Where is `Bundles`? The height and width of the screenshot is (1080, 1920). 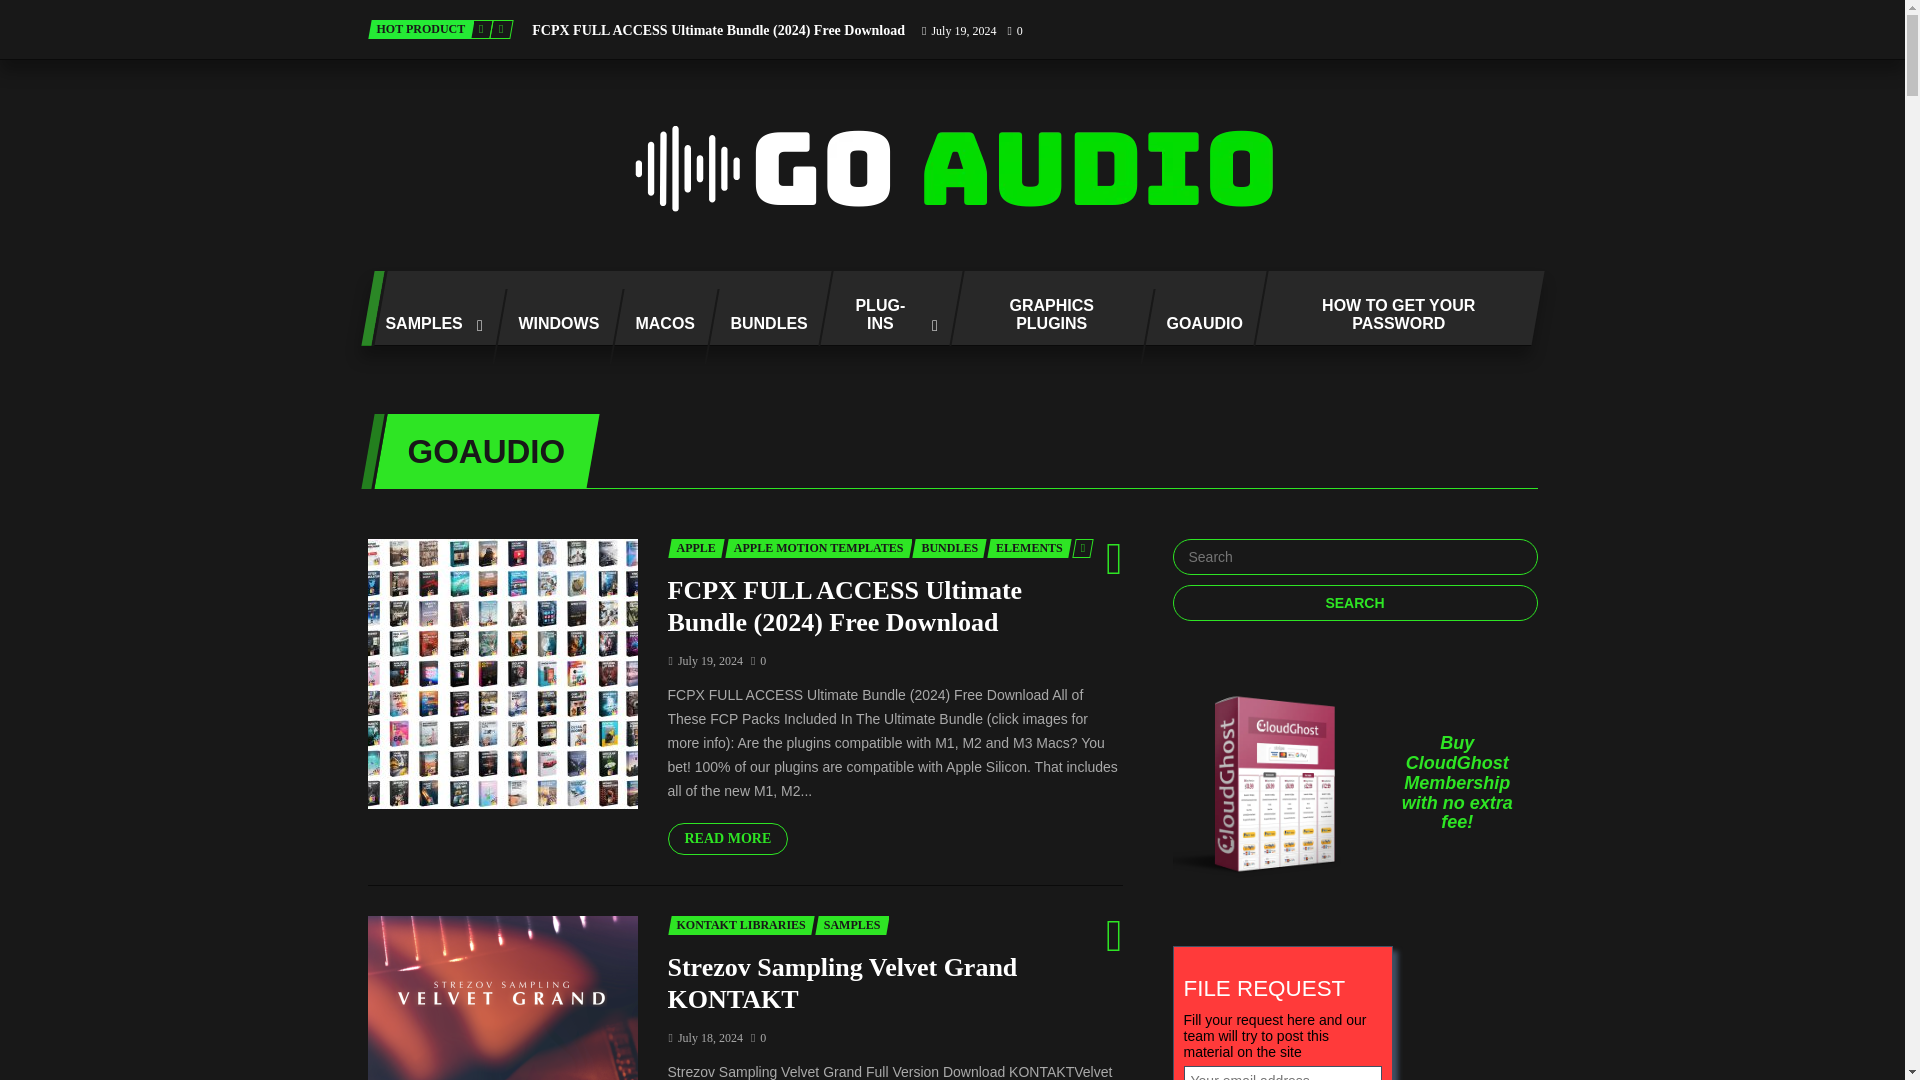
Bundles is located at coordinates (760, 326).